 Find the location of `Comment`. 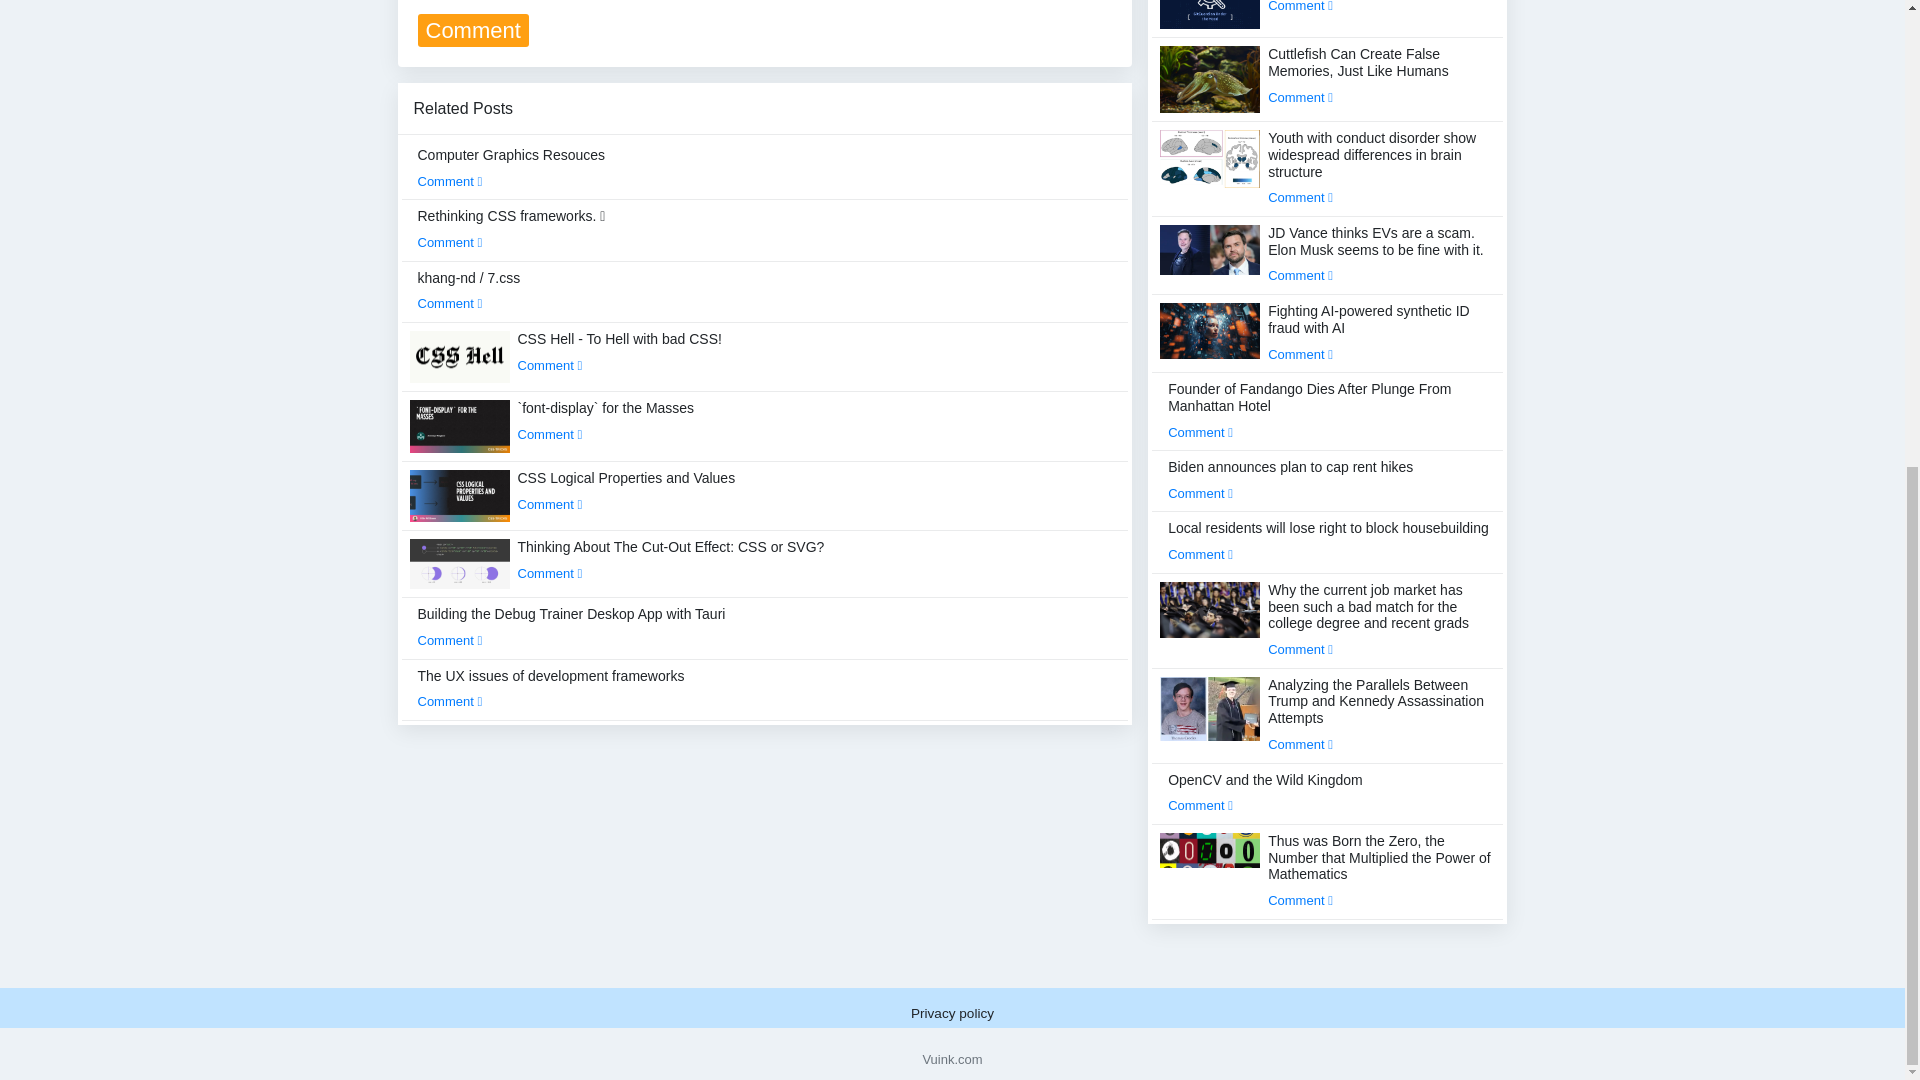

Comment is located at coordinates (450, 303).